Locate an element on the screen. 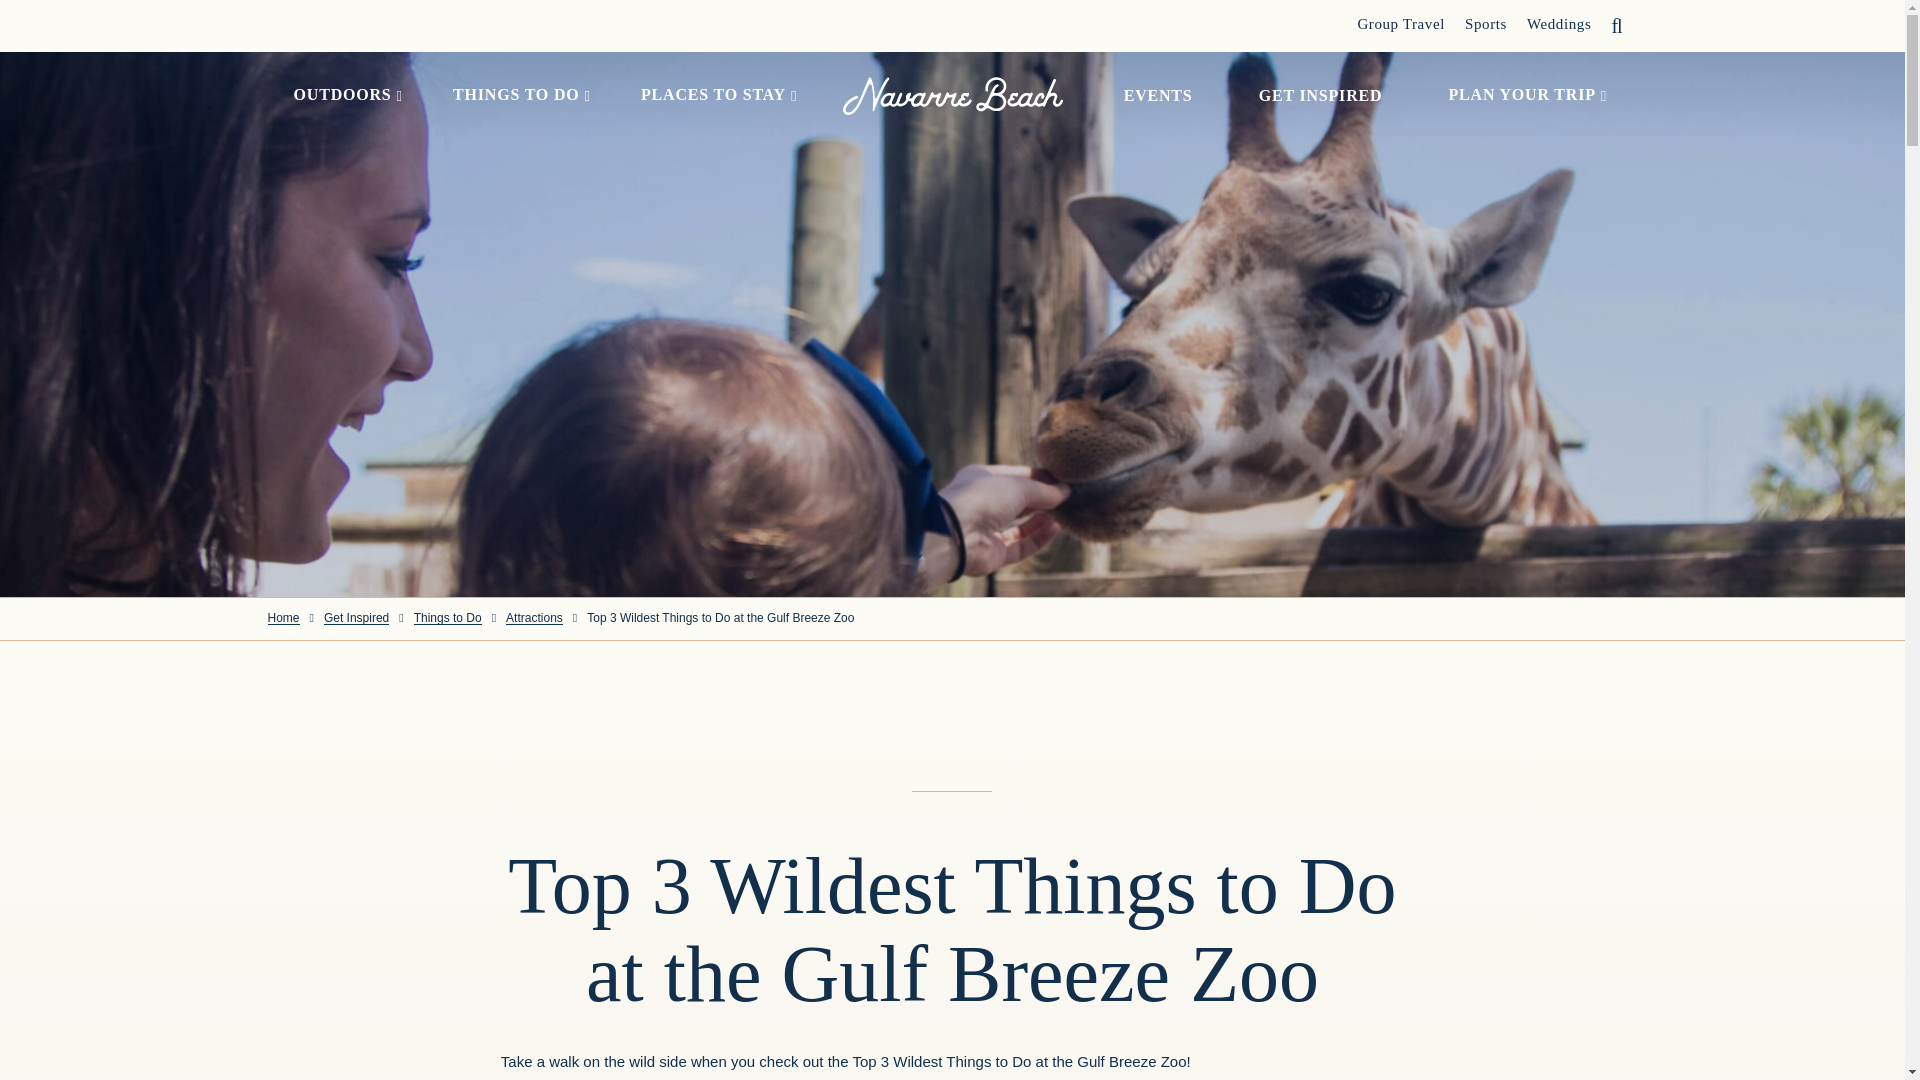 The image size is (1920, 1080). Weddings is located at coordinates (1558, 24).